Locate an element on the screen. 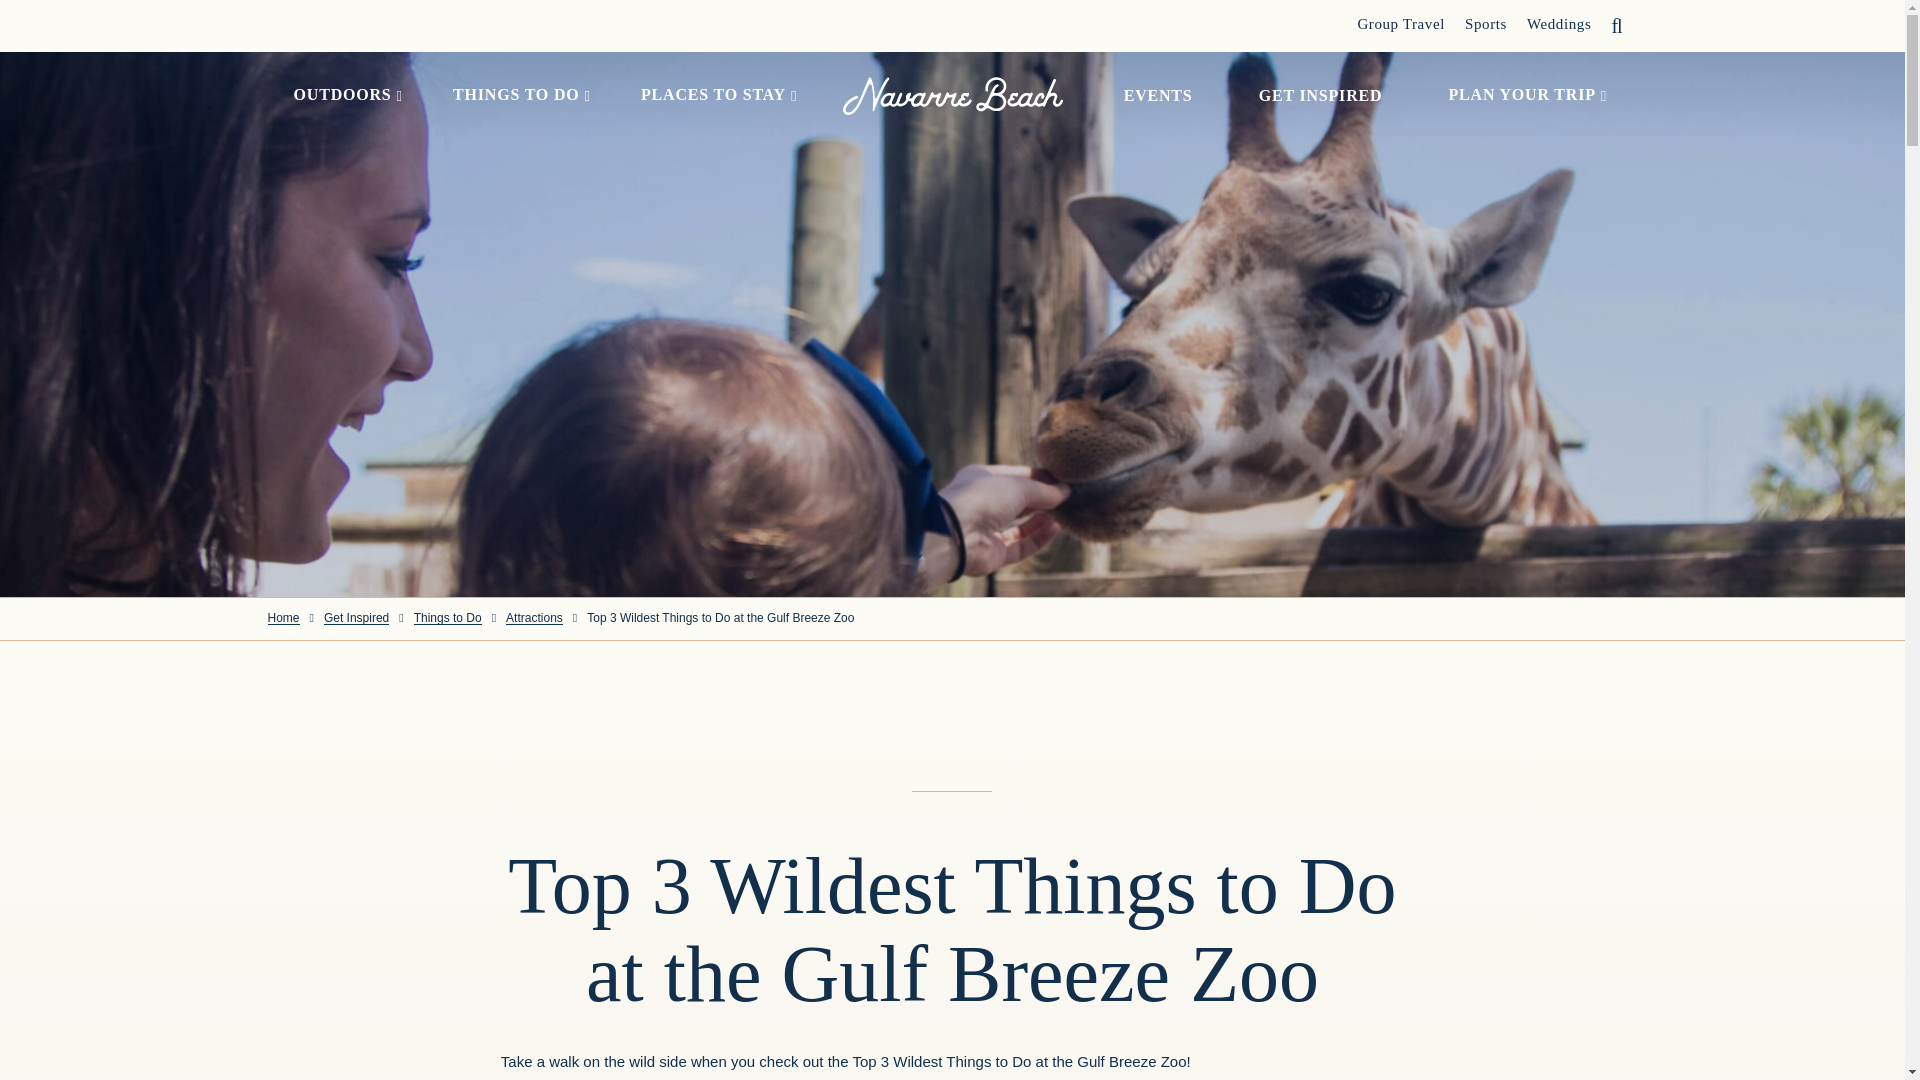 The image size is (1920, 1080). Weddings is located at coordinates (1558, 24).